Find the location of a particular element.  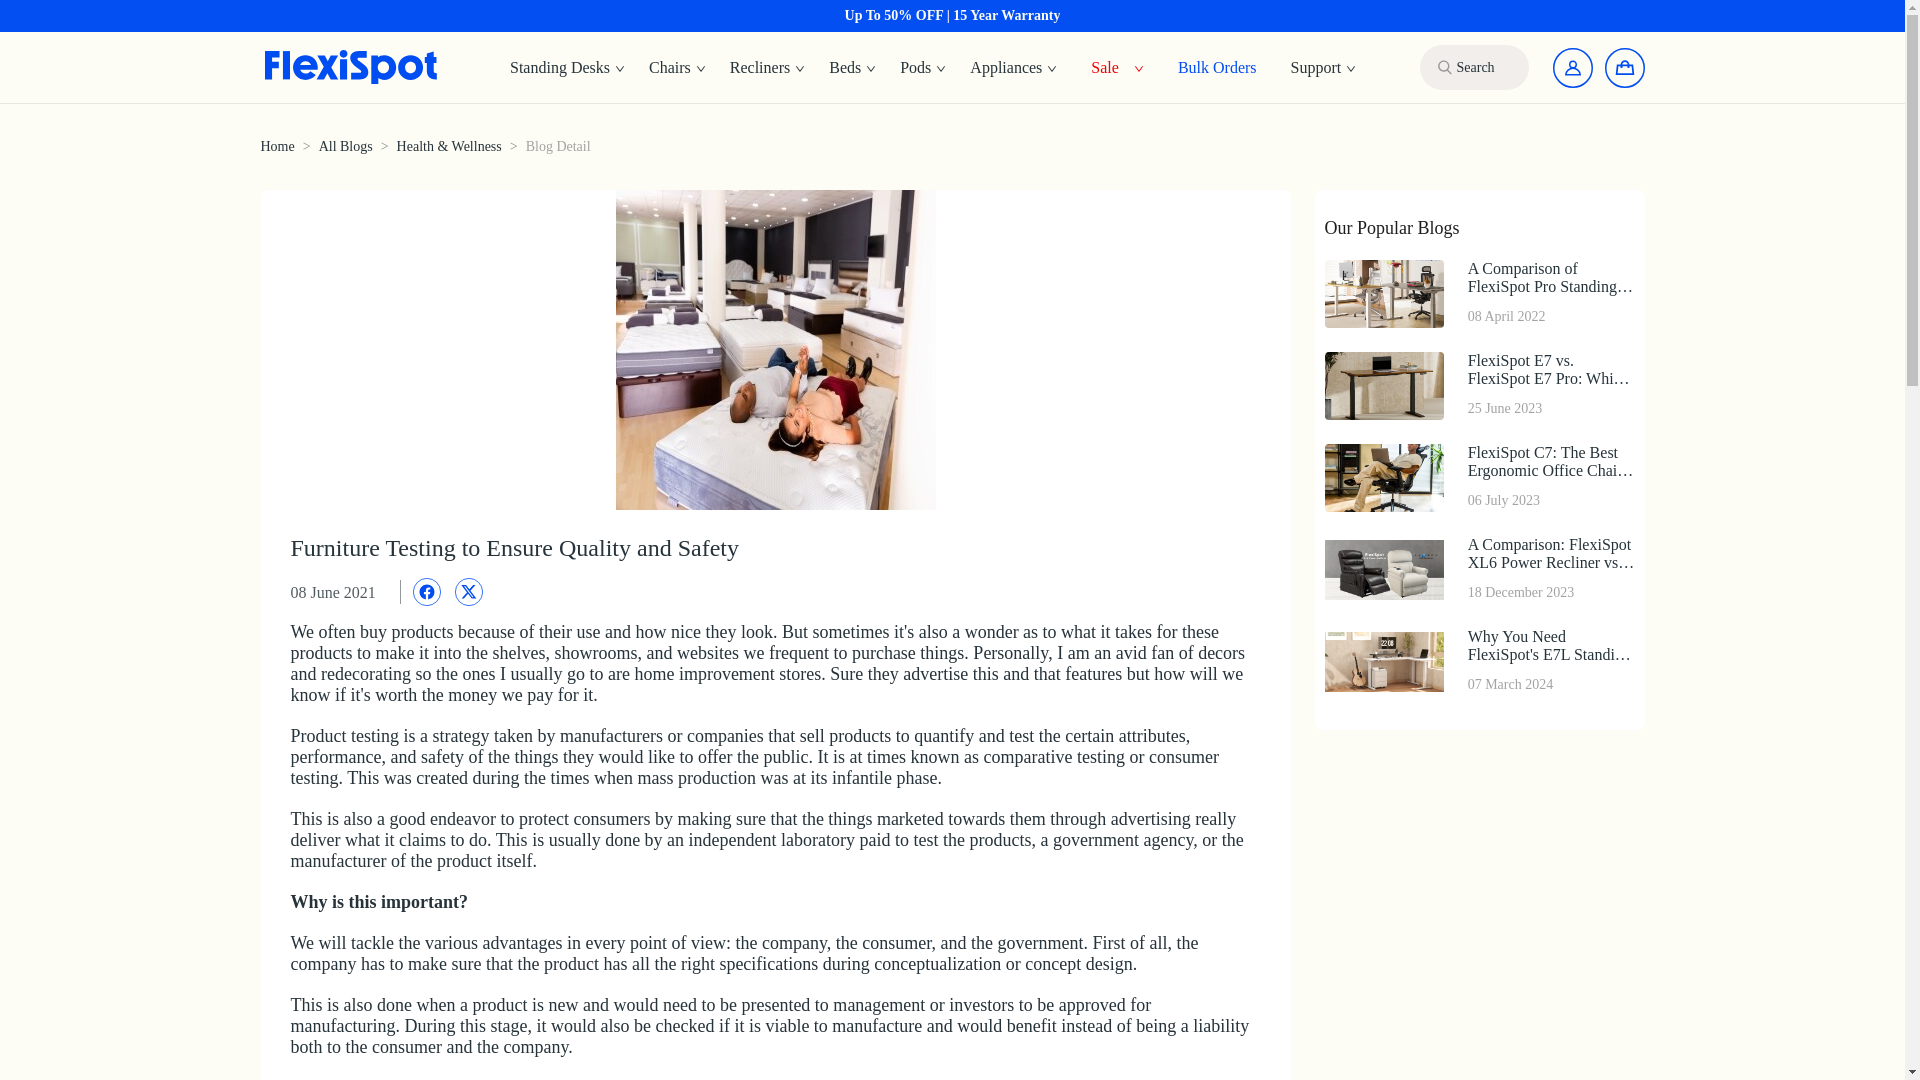

Sale is located at coordinates (1104, 66).